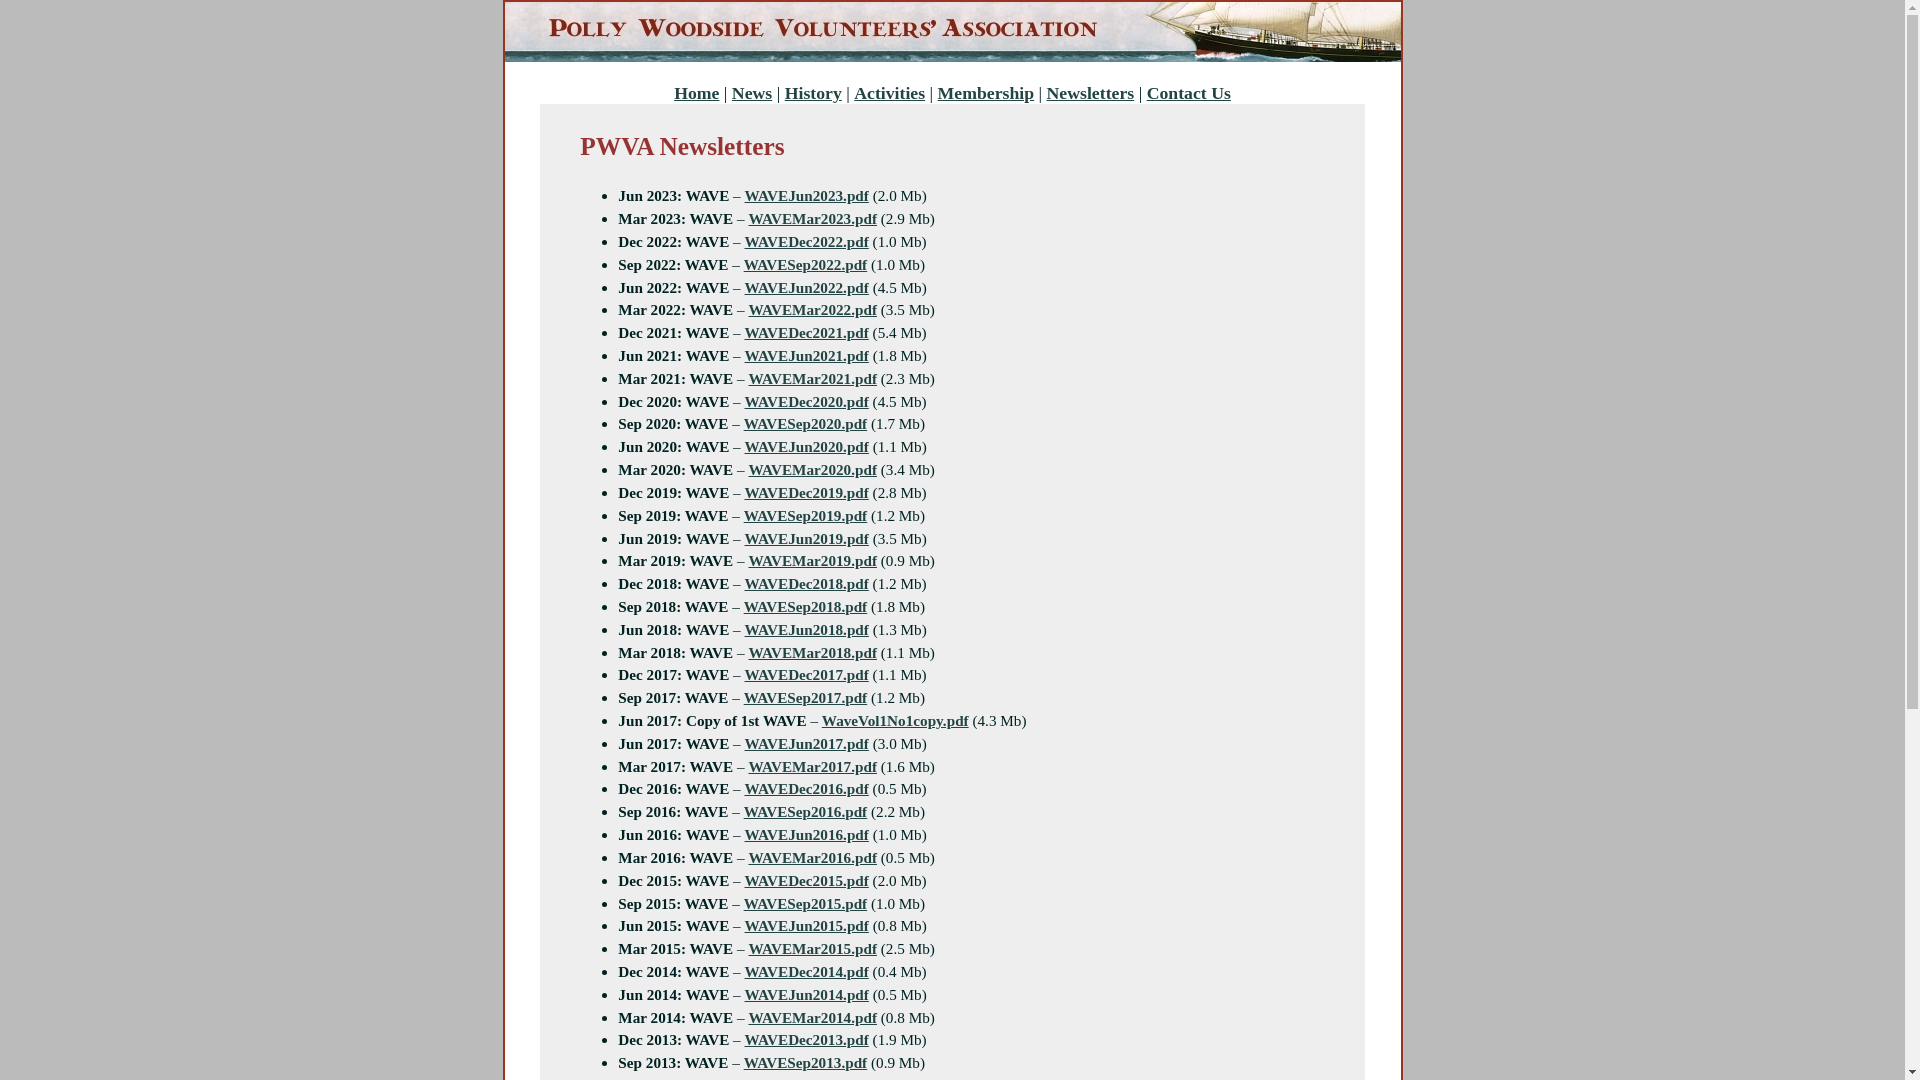 This screenshot has width=1920, height=1080. I want to click on WAVEDec2015.pdf, so click(806, 880).